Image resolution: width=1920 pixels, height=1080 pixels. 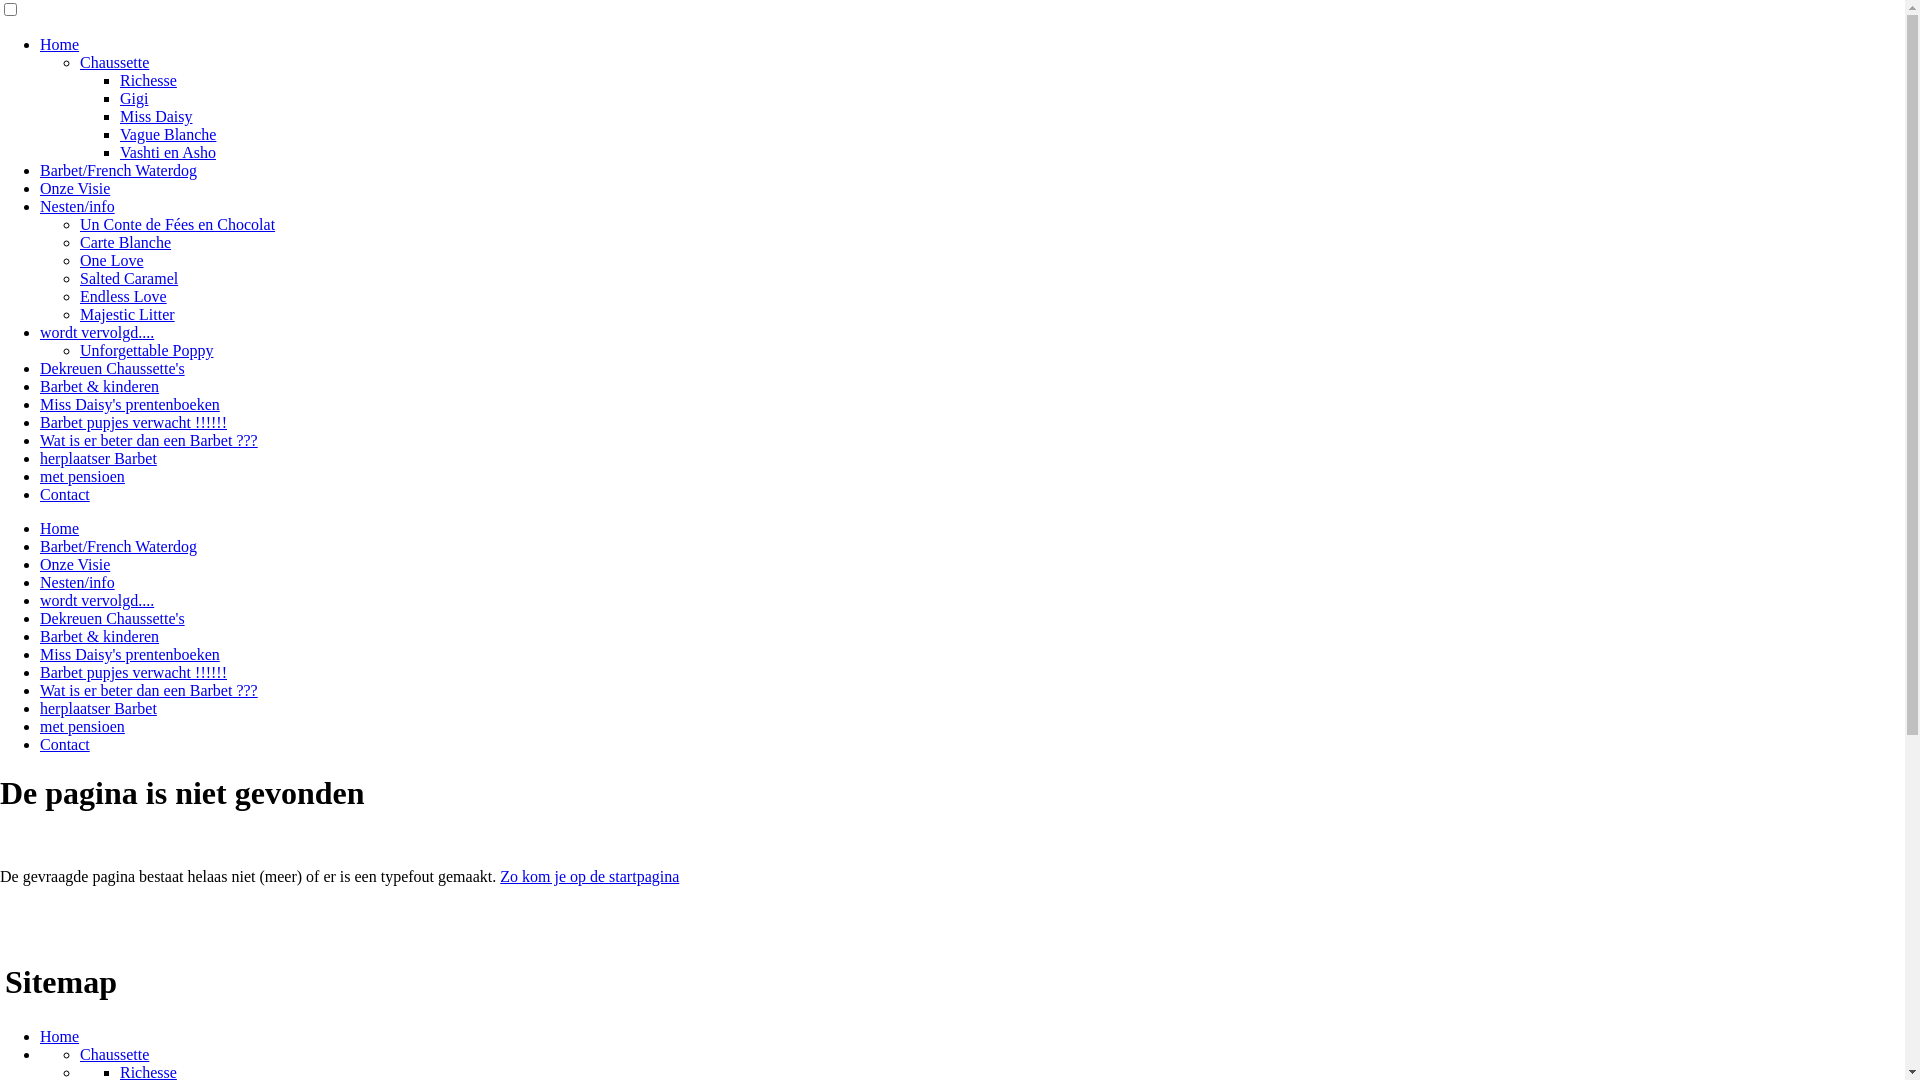 I want to click on Miss Daisy's prentenboeken, so click(x=130, y=404).